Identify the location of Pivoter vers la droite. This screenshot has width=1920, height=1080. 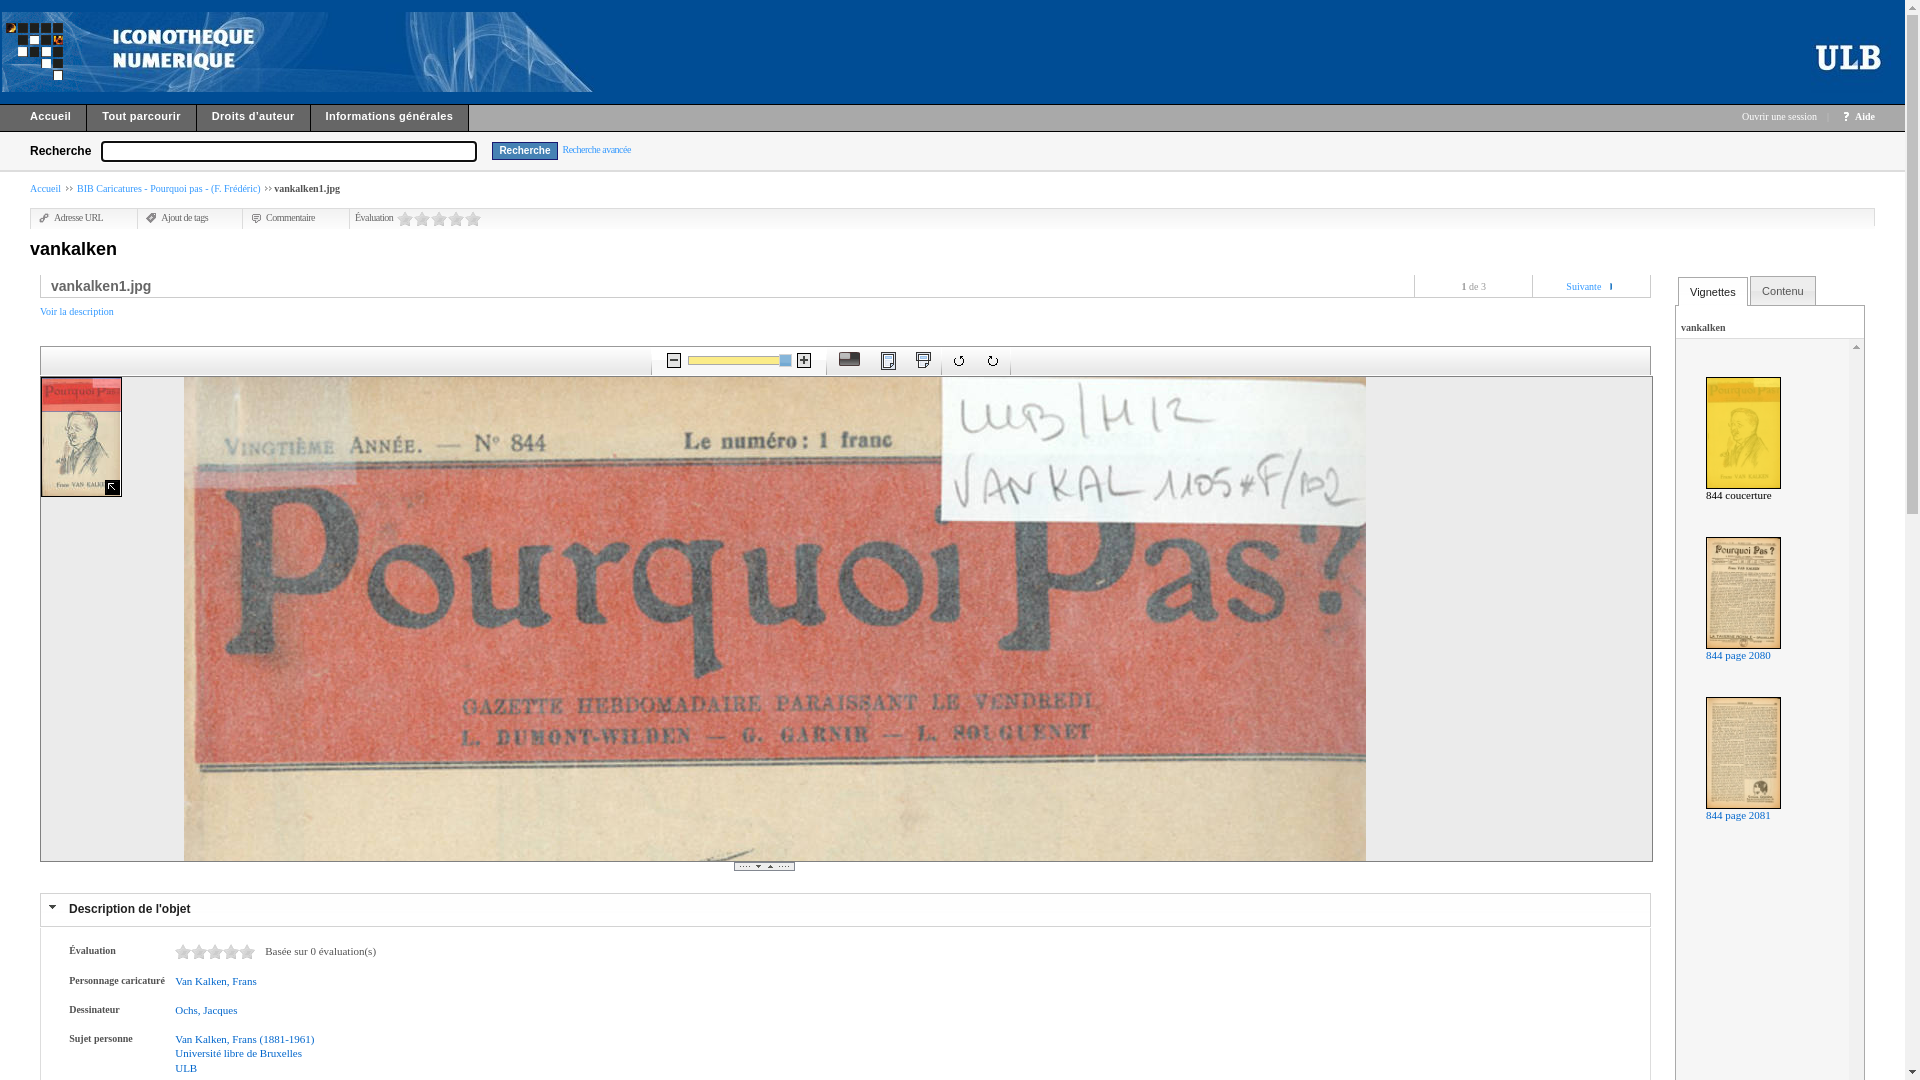
(992, 361).